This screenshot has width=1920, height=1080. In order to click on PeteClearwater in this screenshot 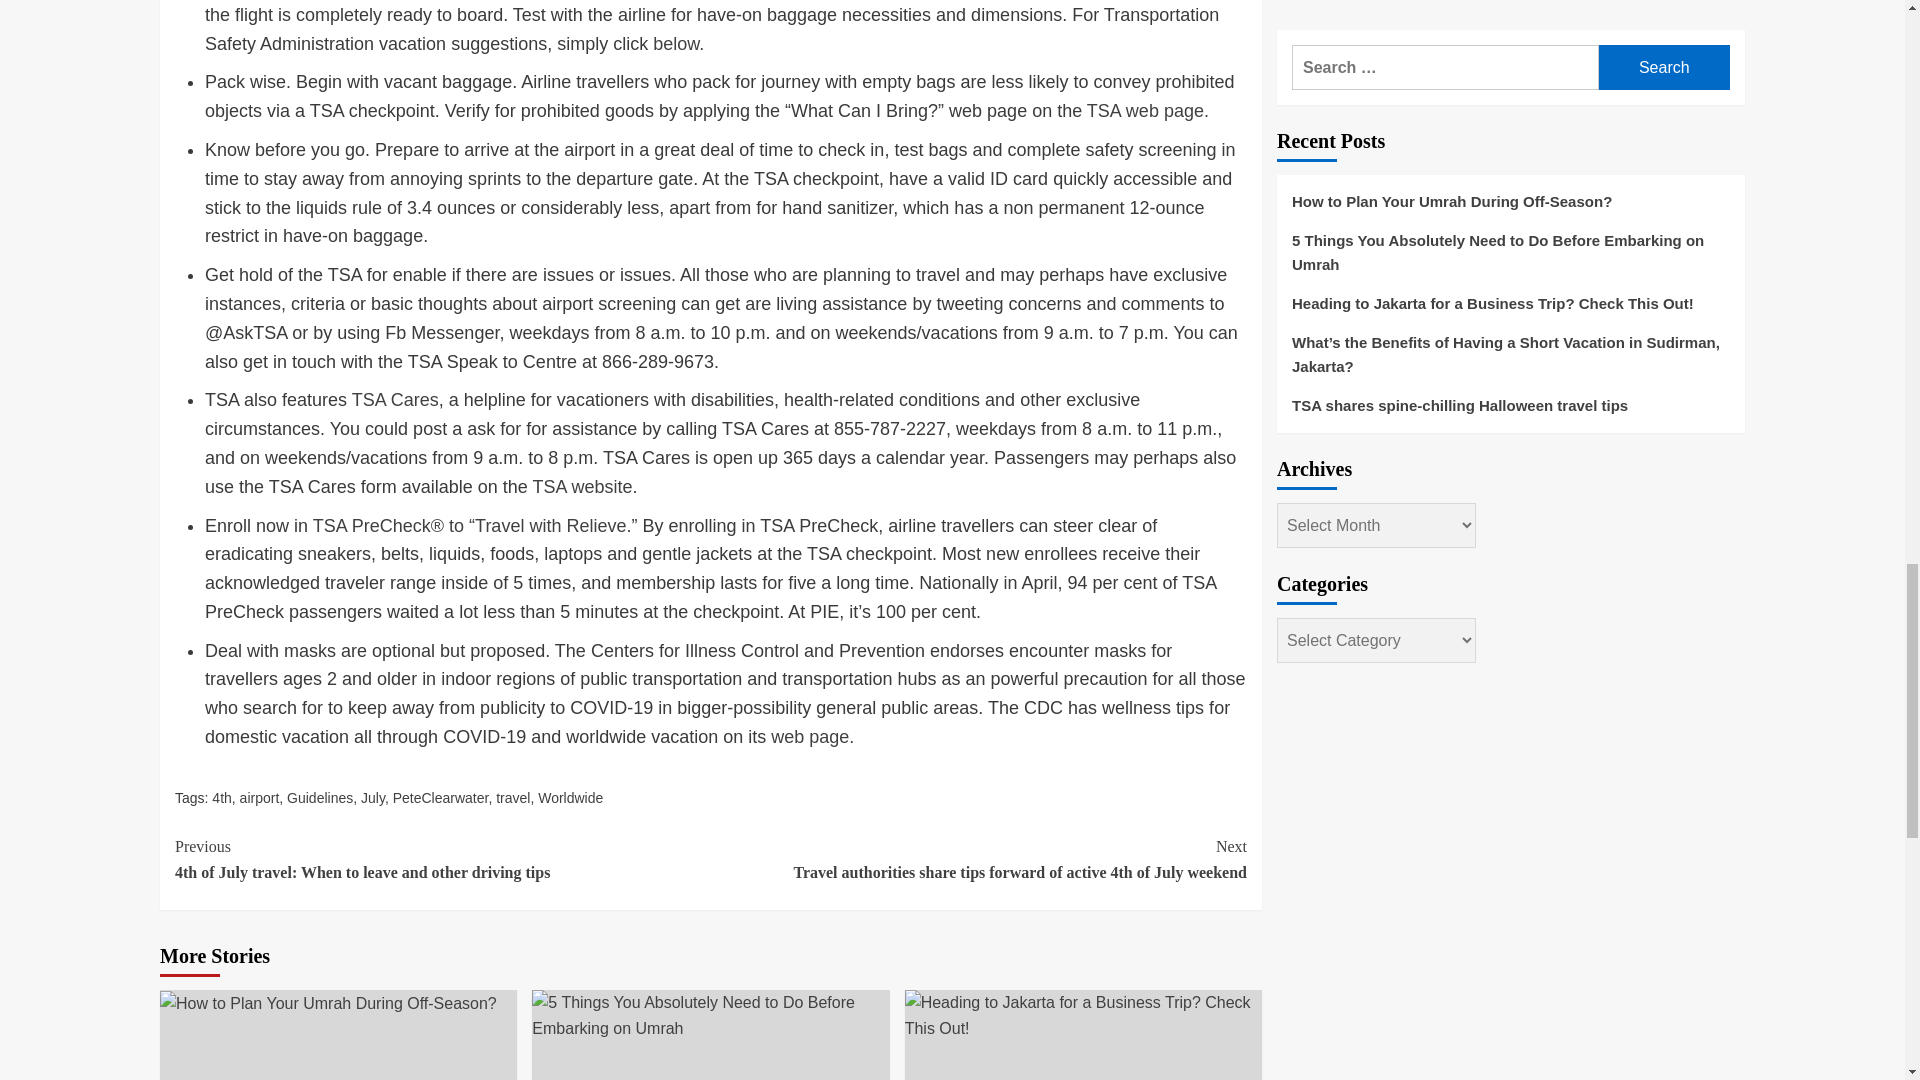, I will do `click(441, 797)`.